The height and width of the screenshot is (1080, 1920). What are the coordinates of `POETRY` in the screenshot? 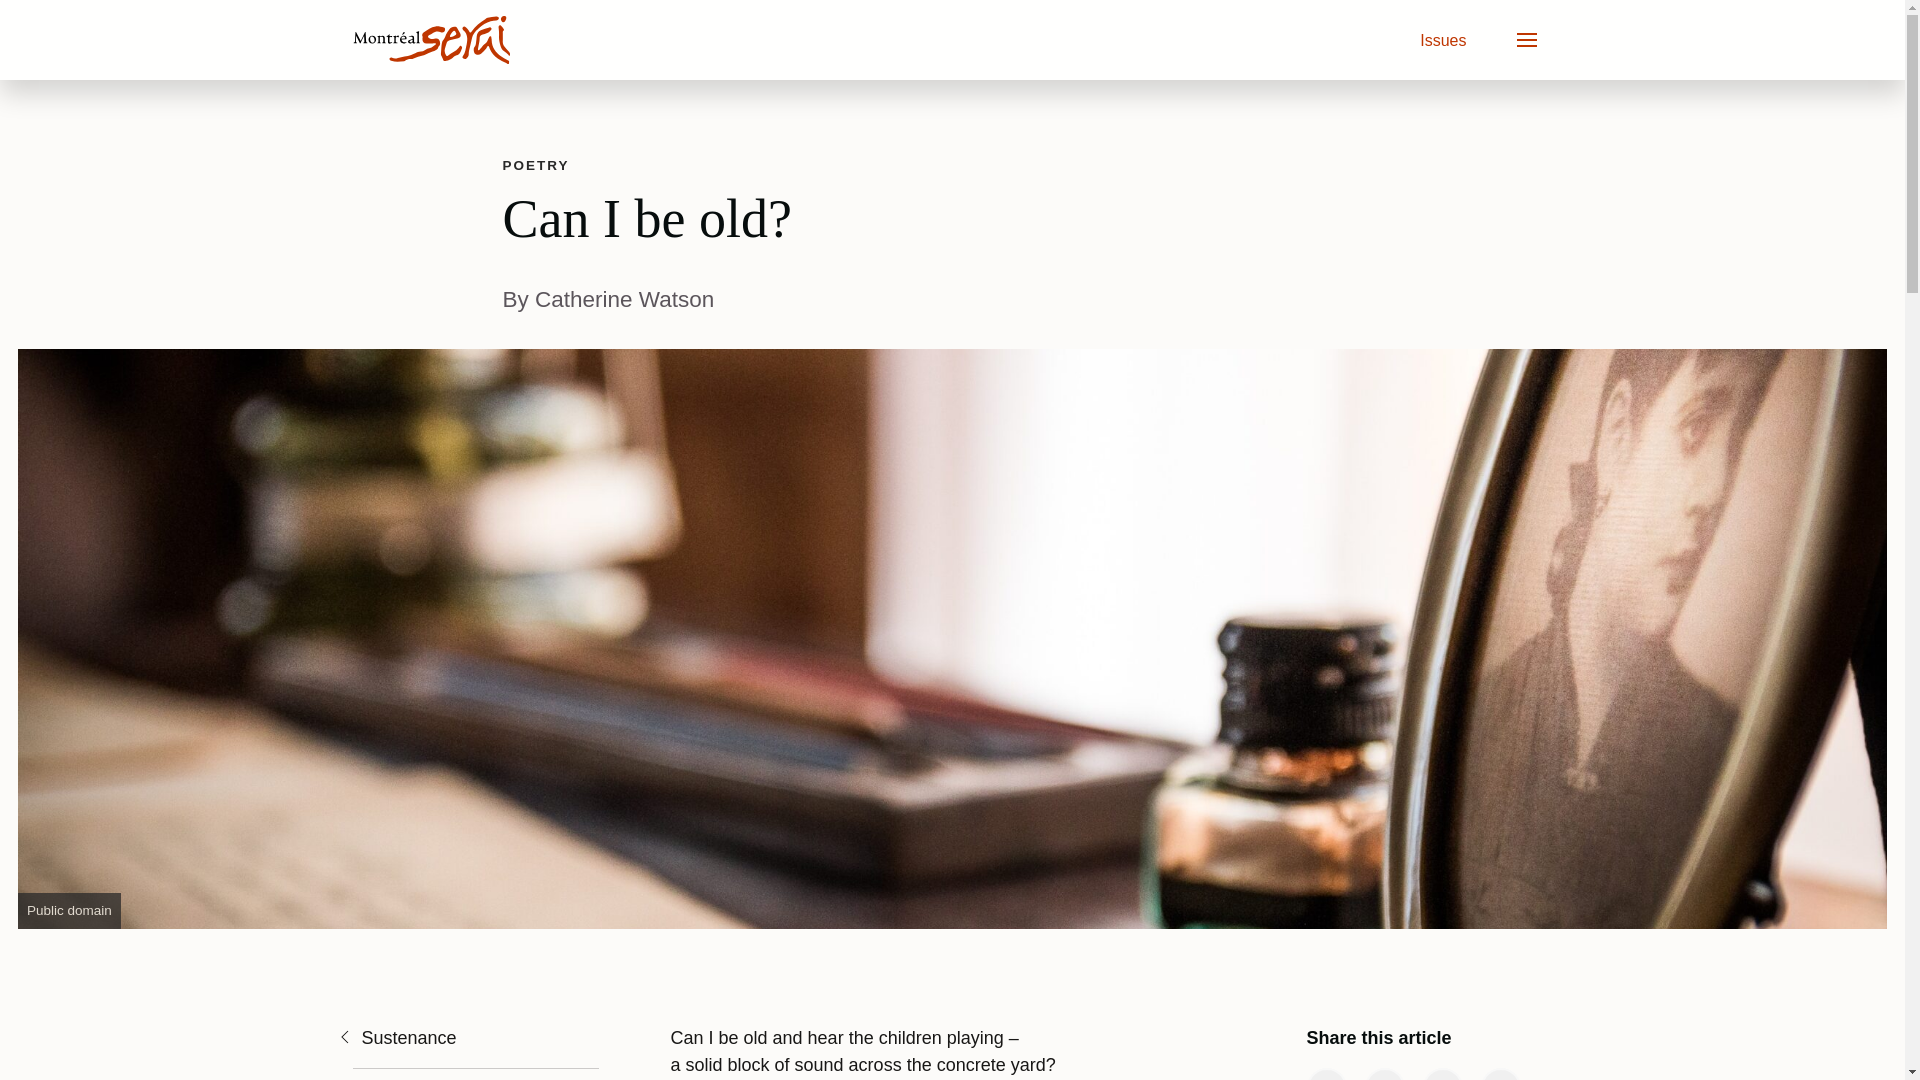 It's located at (534, 164).